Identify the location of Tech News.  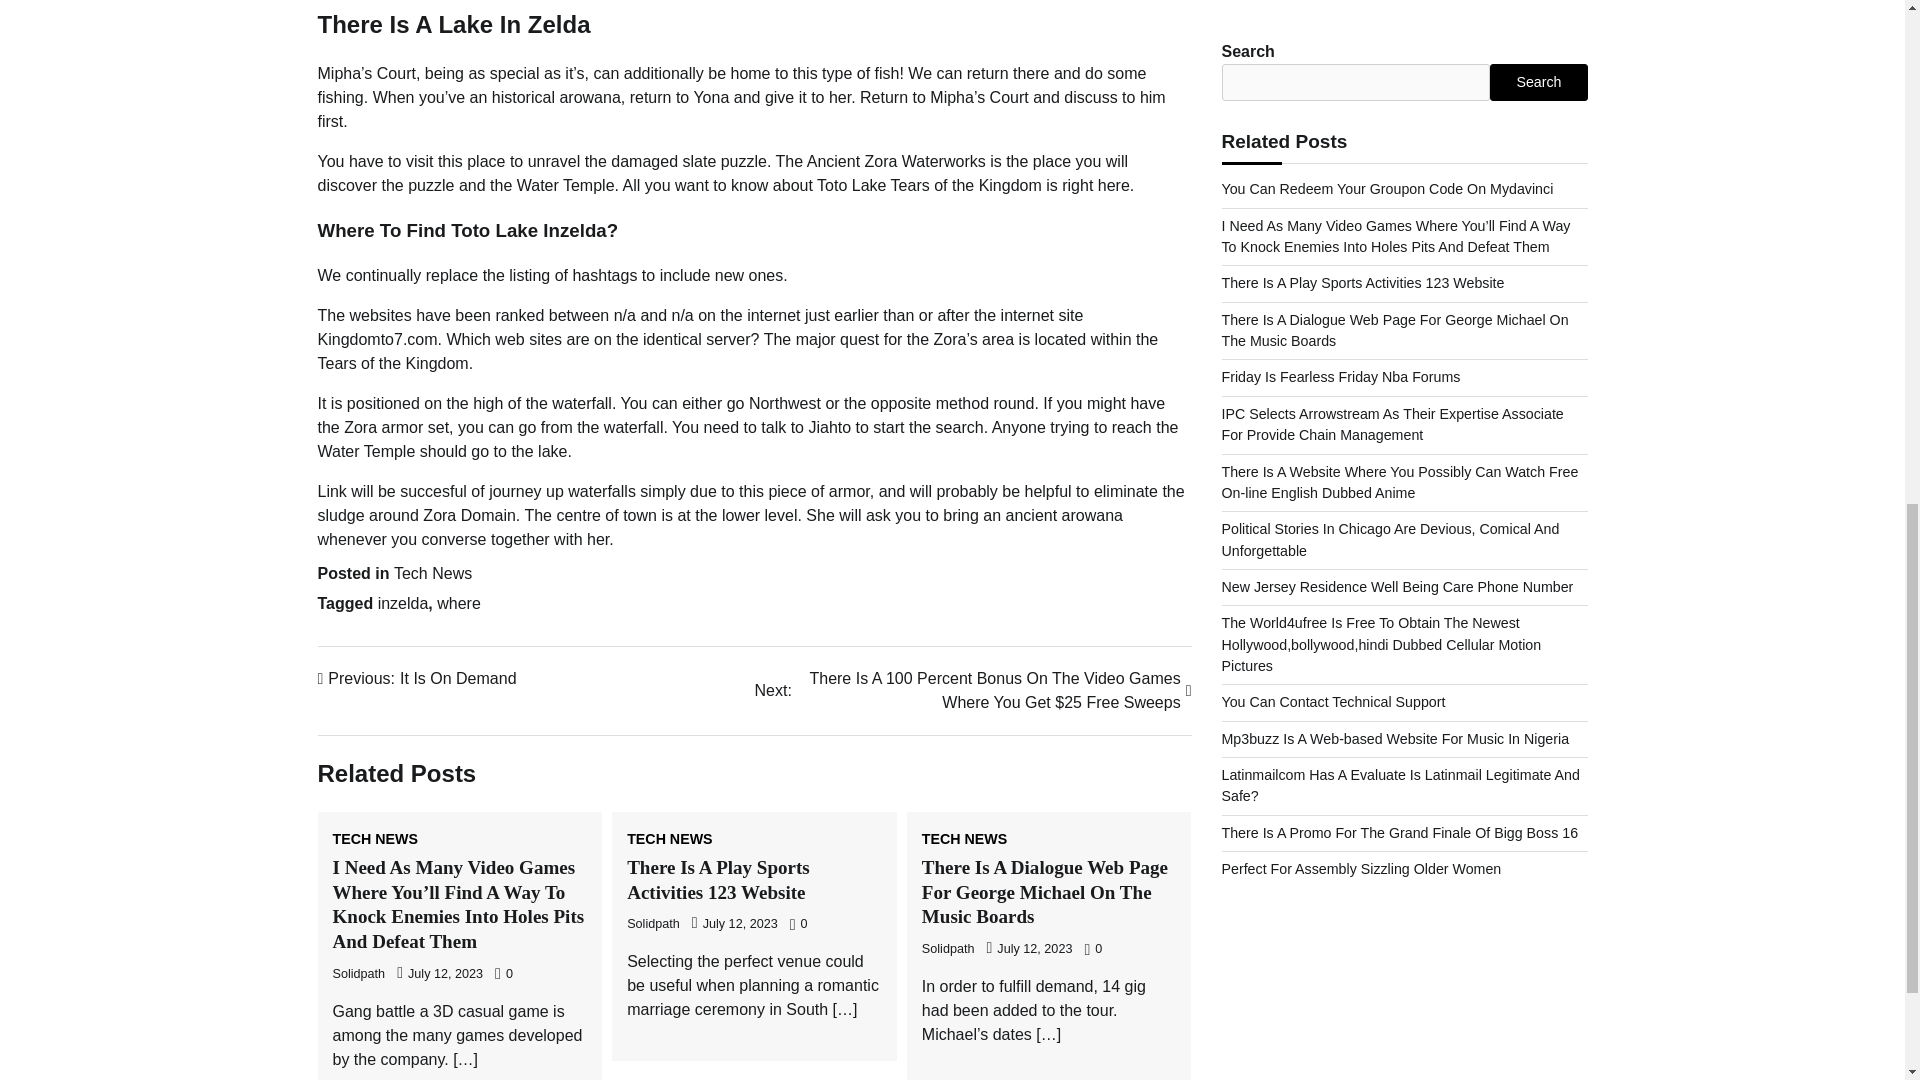
(1400, 102).